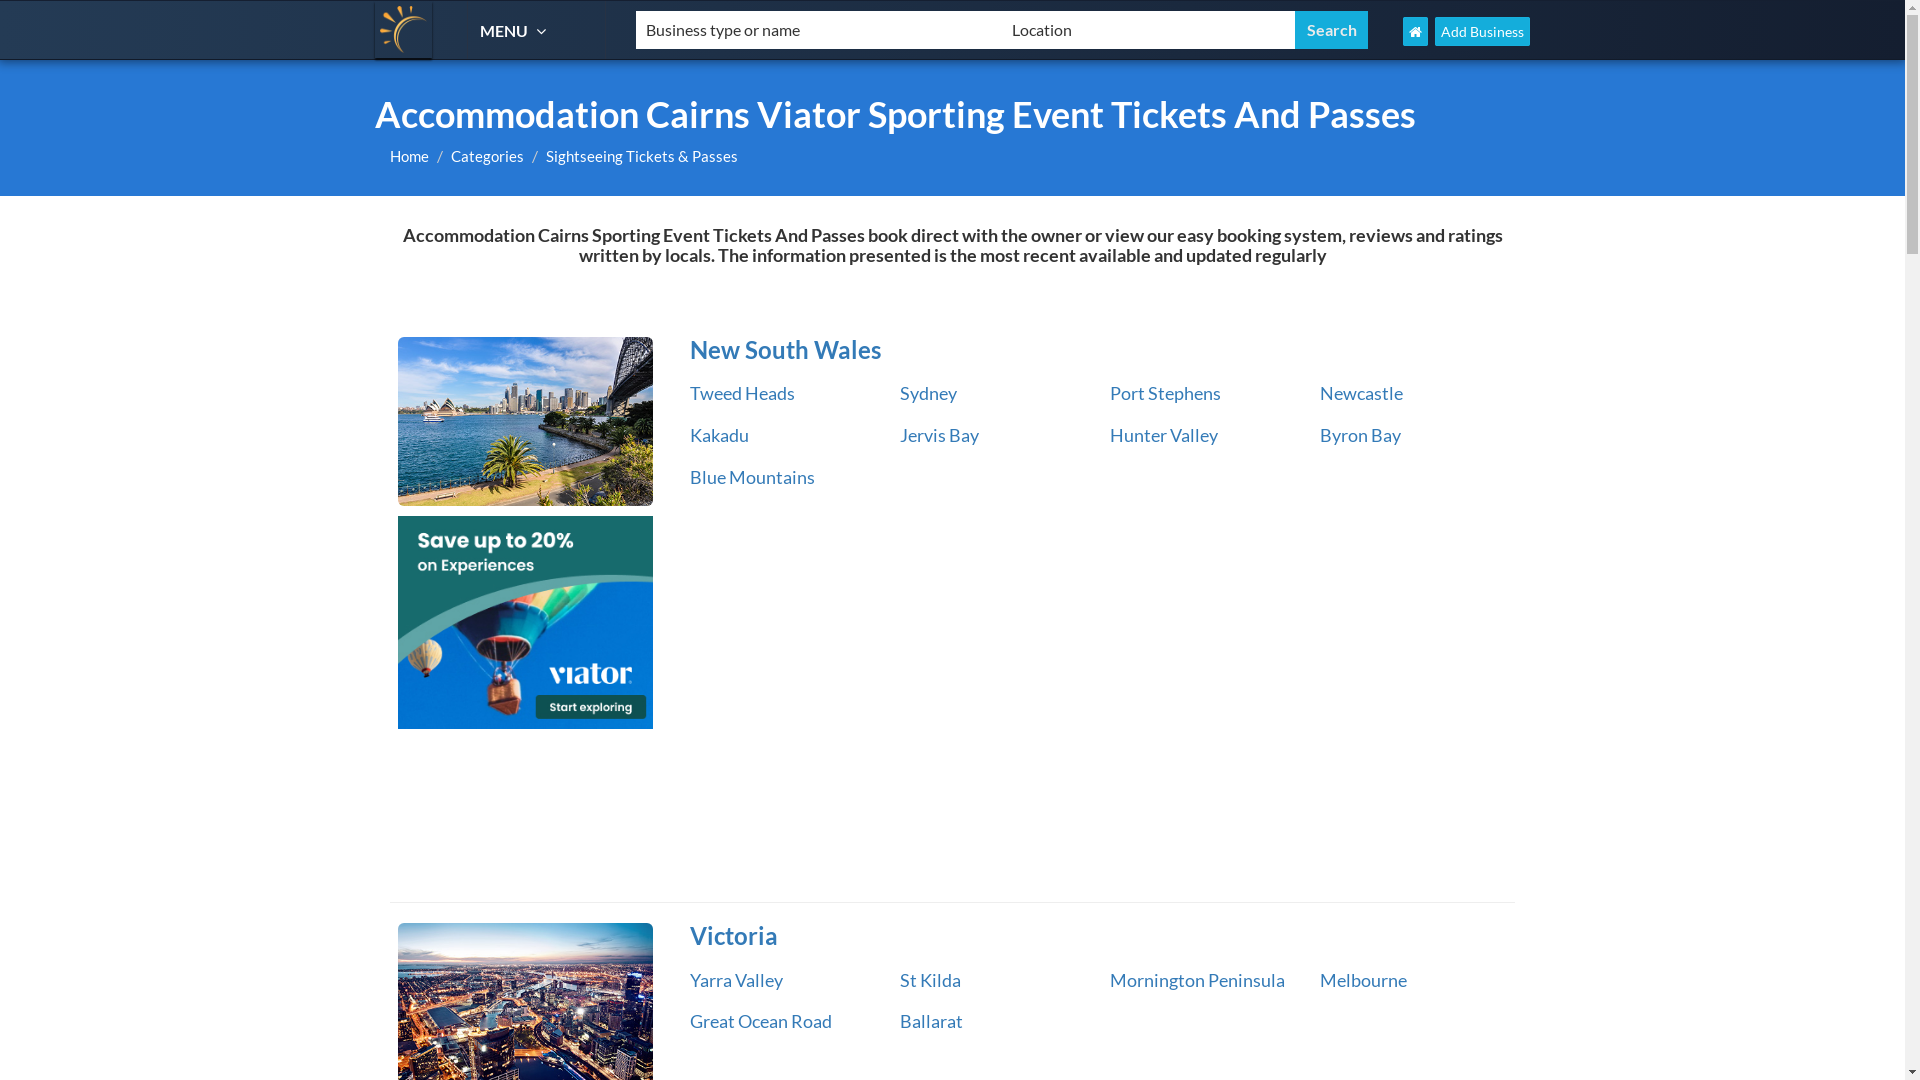  I want to click on Ballarat, so click(932, 1021).